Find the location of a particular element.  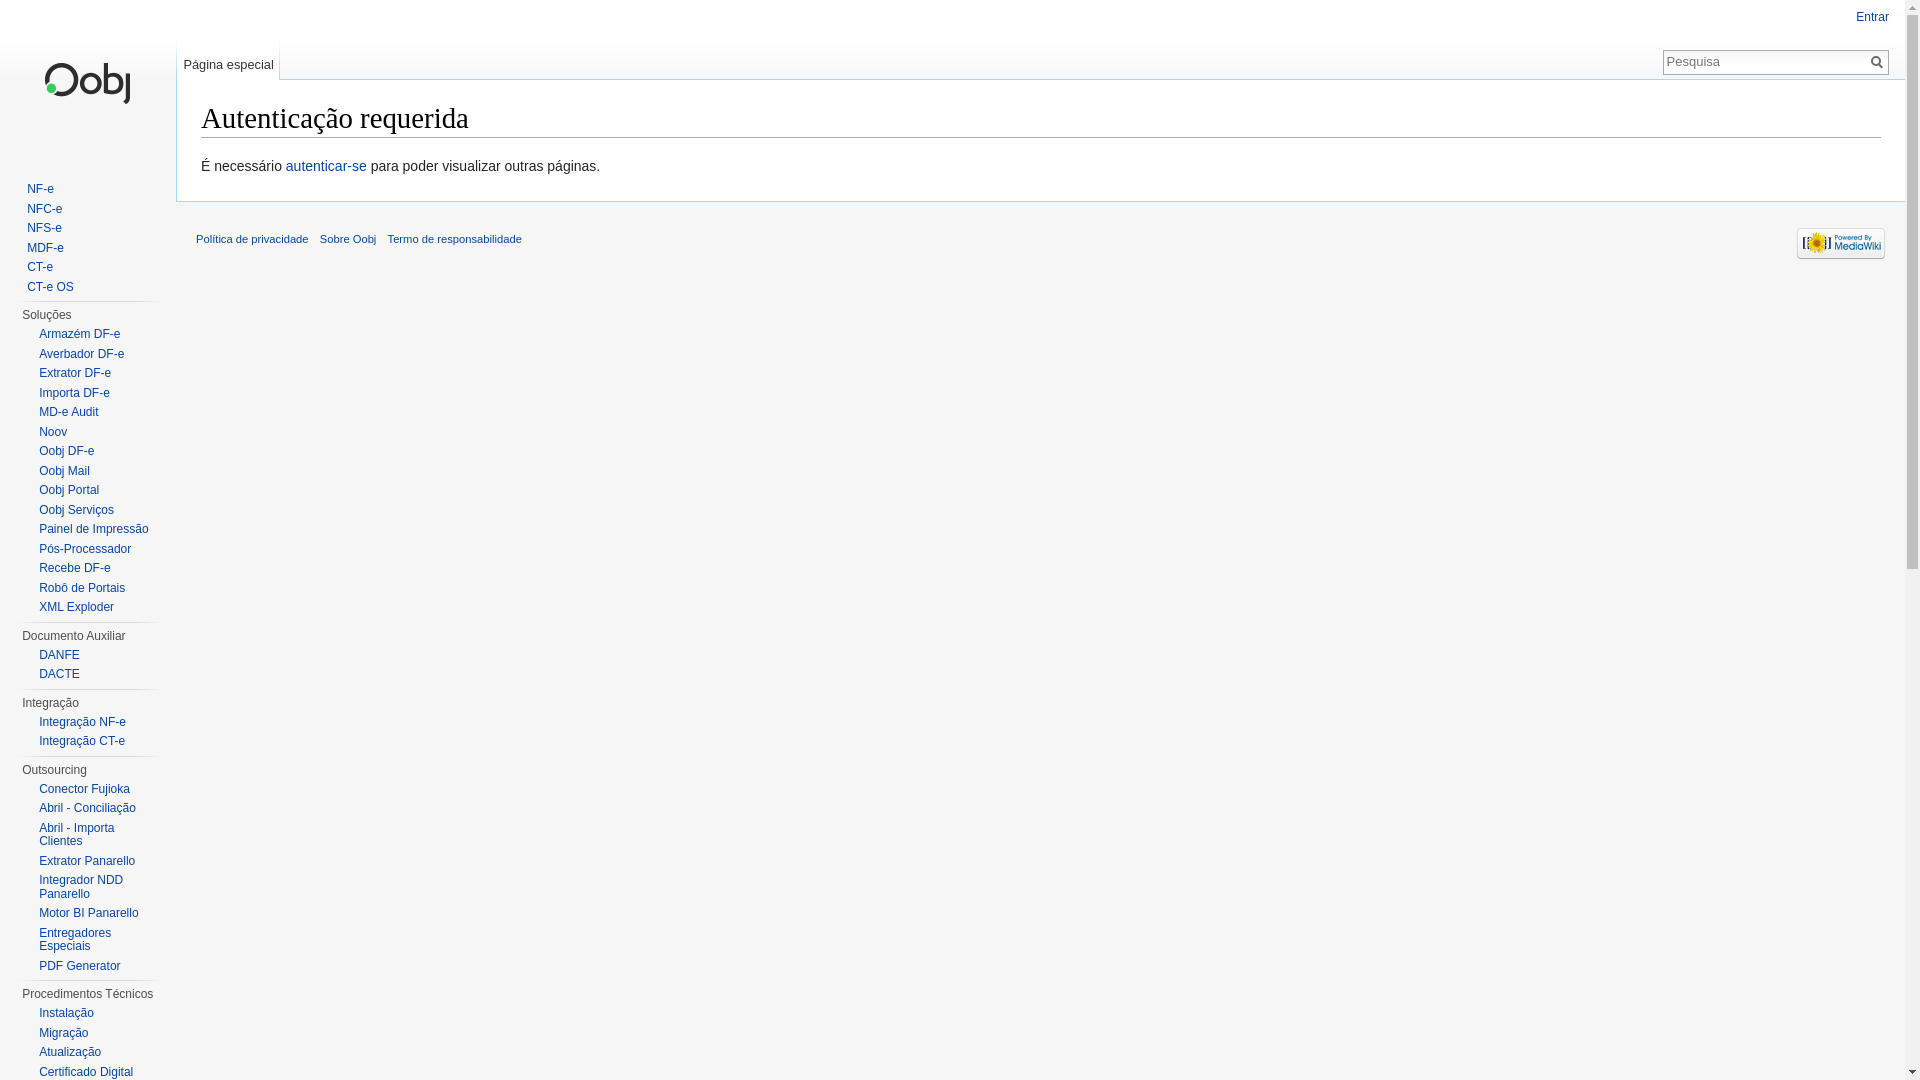

Recebe DF-e is located at coordinates (74, 568).